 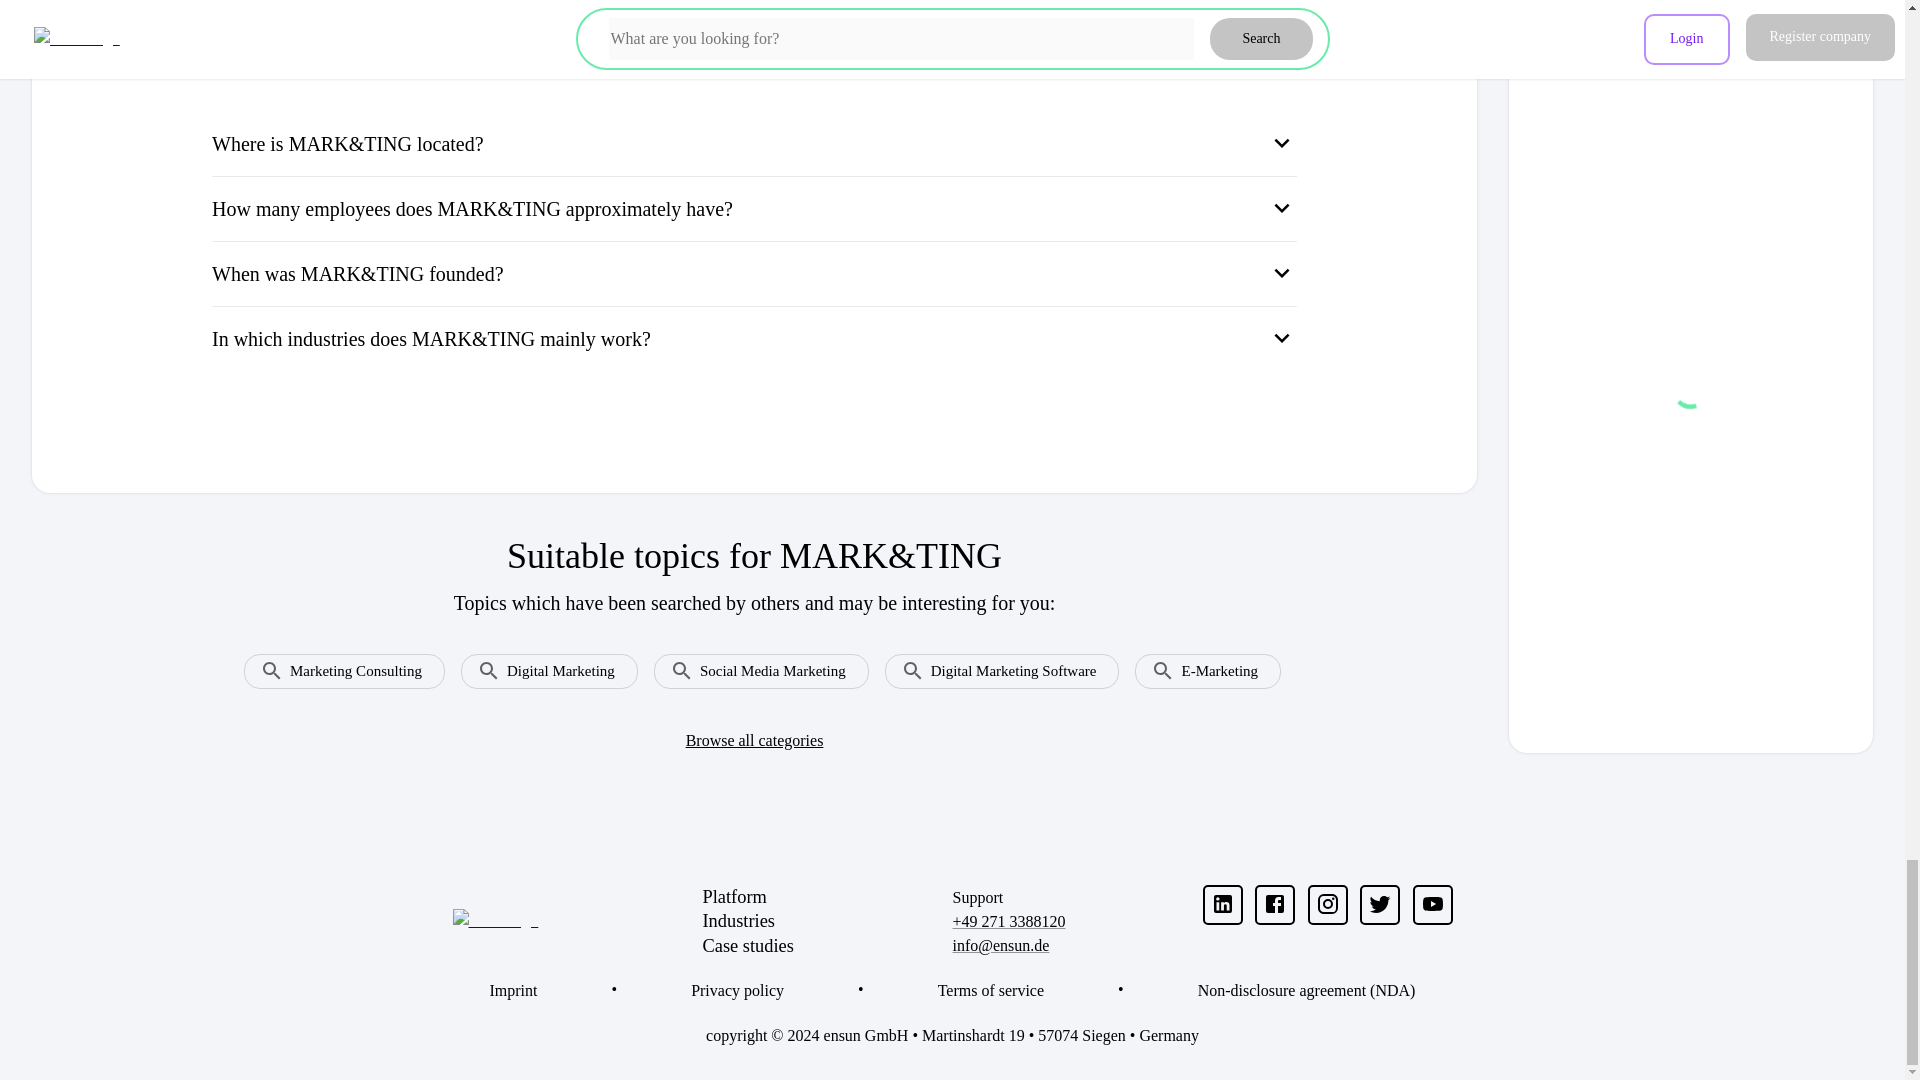 I want to click on Digital Marketing, so click(x=541, y=664).